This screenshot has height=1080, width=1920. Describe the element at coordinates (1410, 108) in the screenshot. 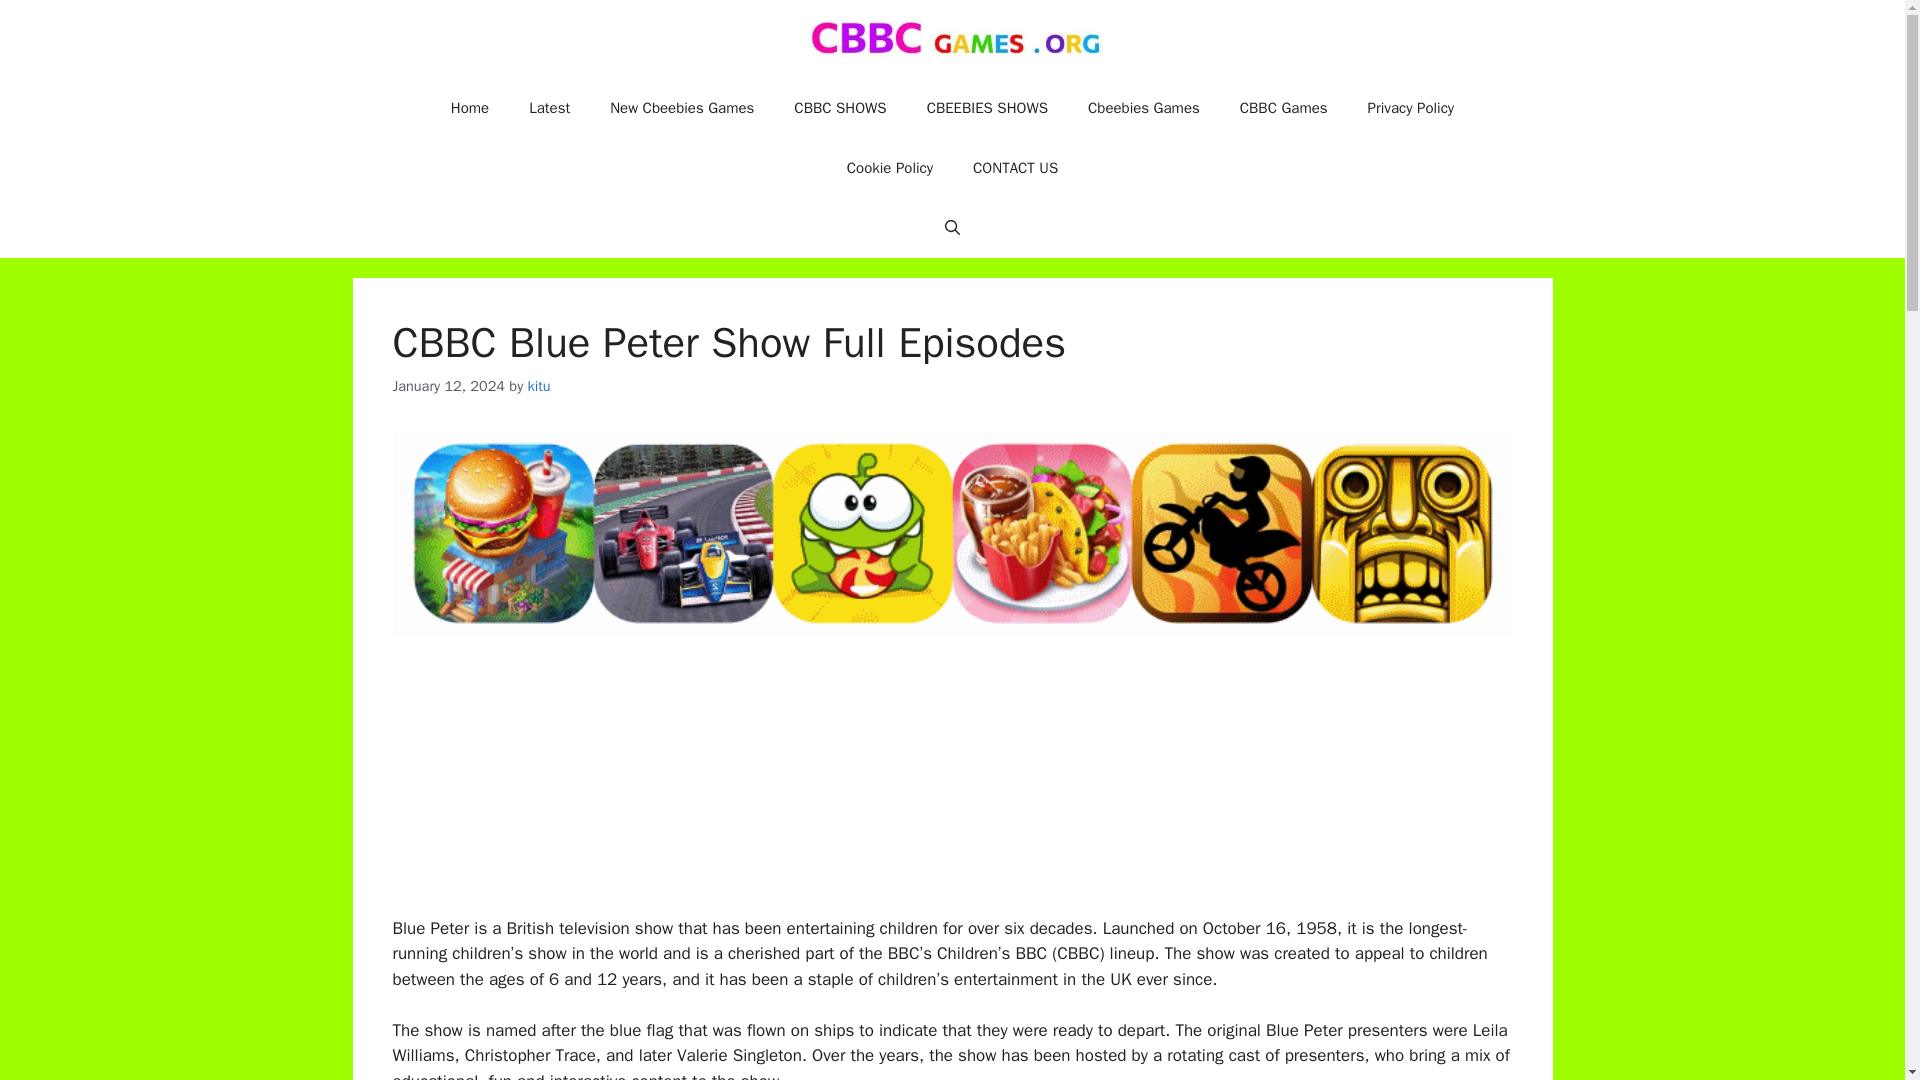

I see `Privacy Policy` at that location.